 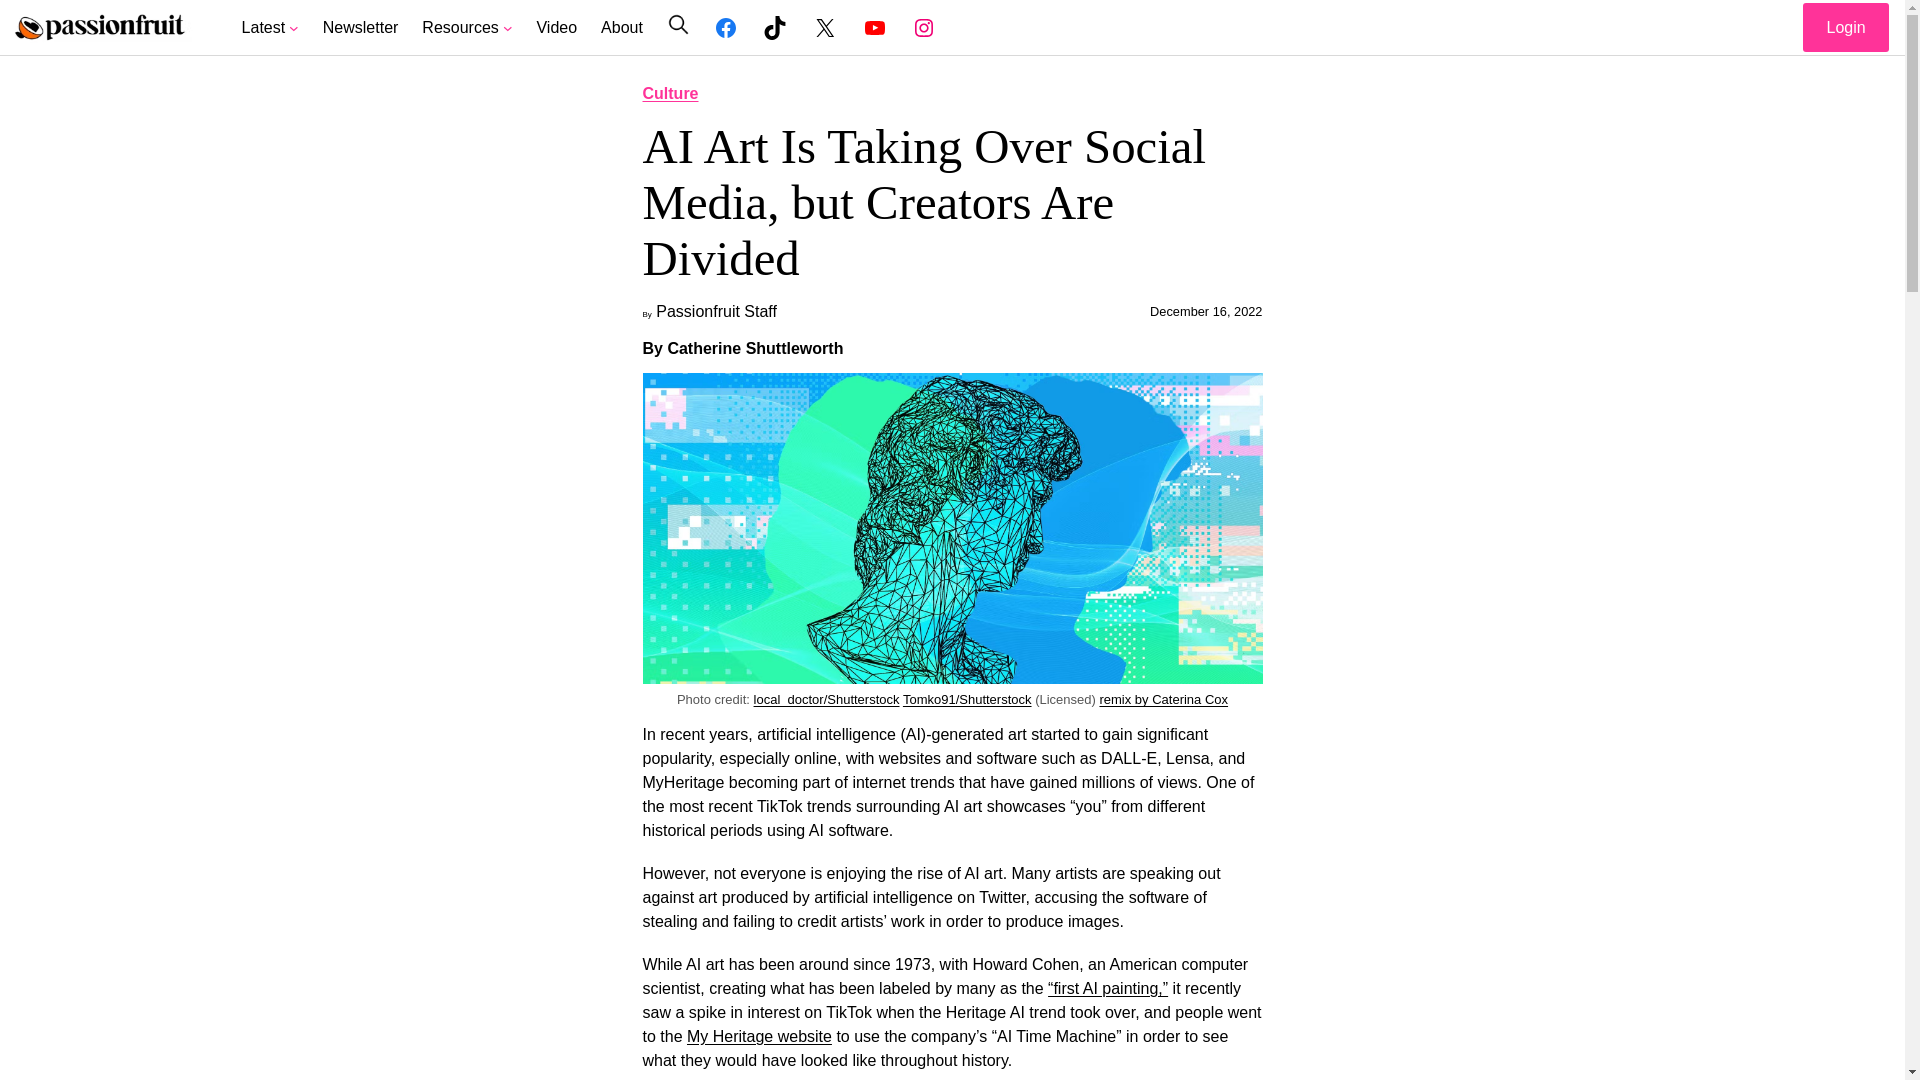 I want to click on My Heritage website, so click(x=759, y=1036).